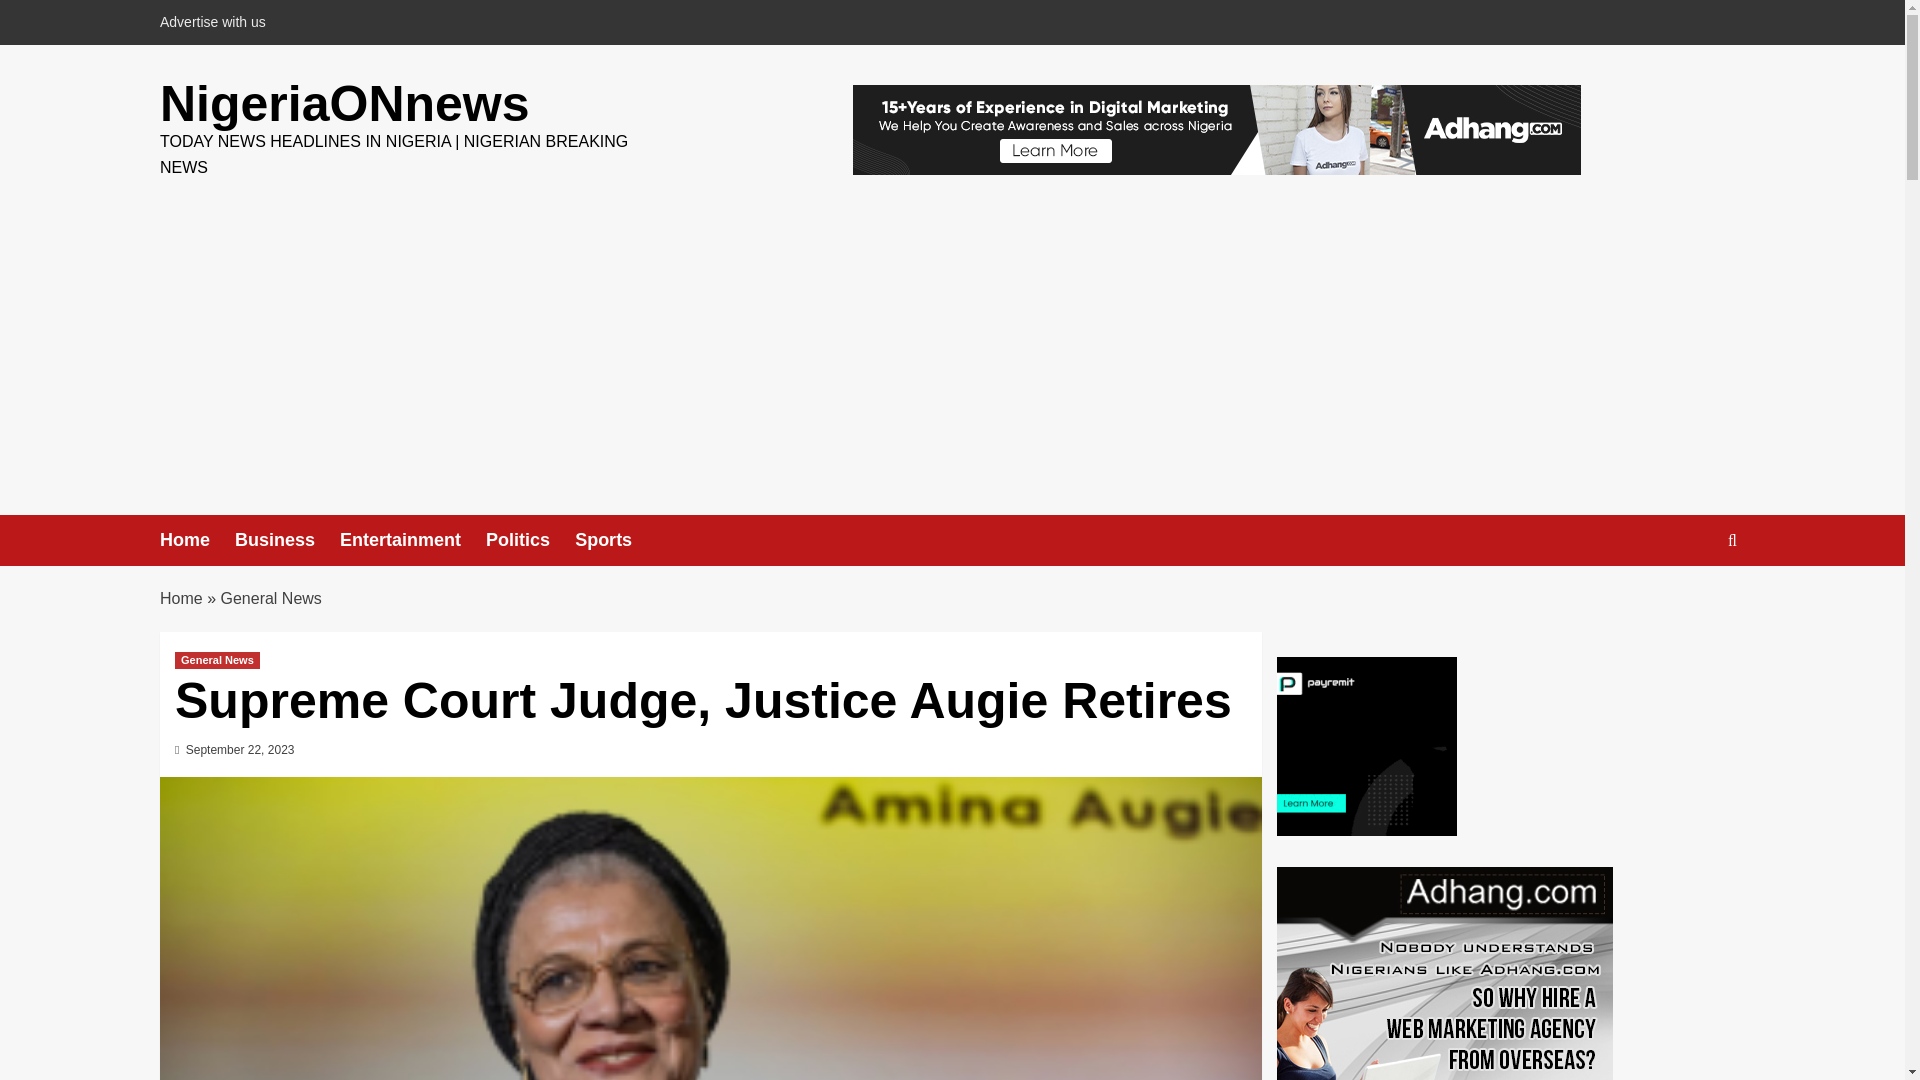 Image resolution: width=1920 pixels, height=1080 pixels. What do you see at coordinates (270, 598) in the screenshot?
I see `General News` at bounding box center [270, 598].